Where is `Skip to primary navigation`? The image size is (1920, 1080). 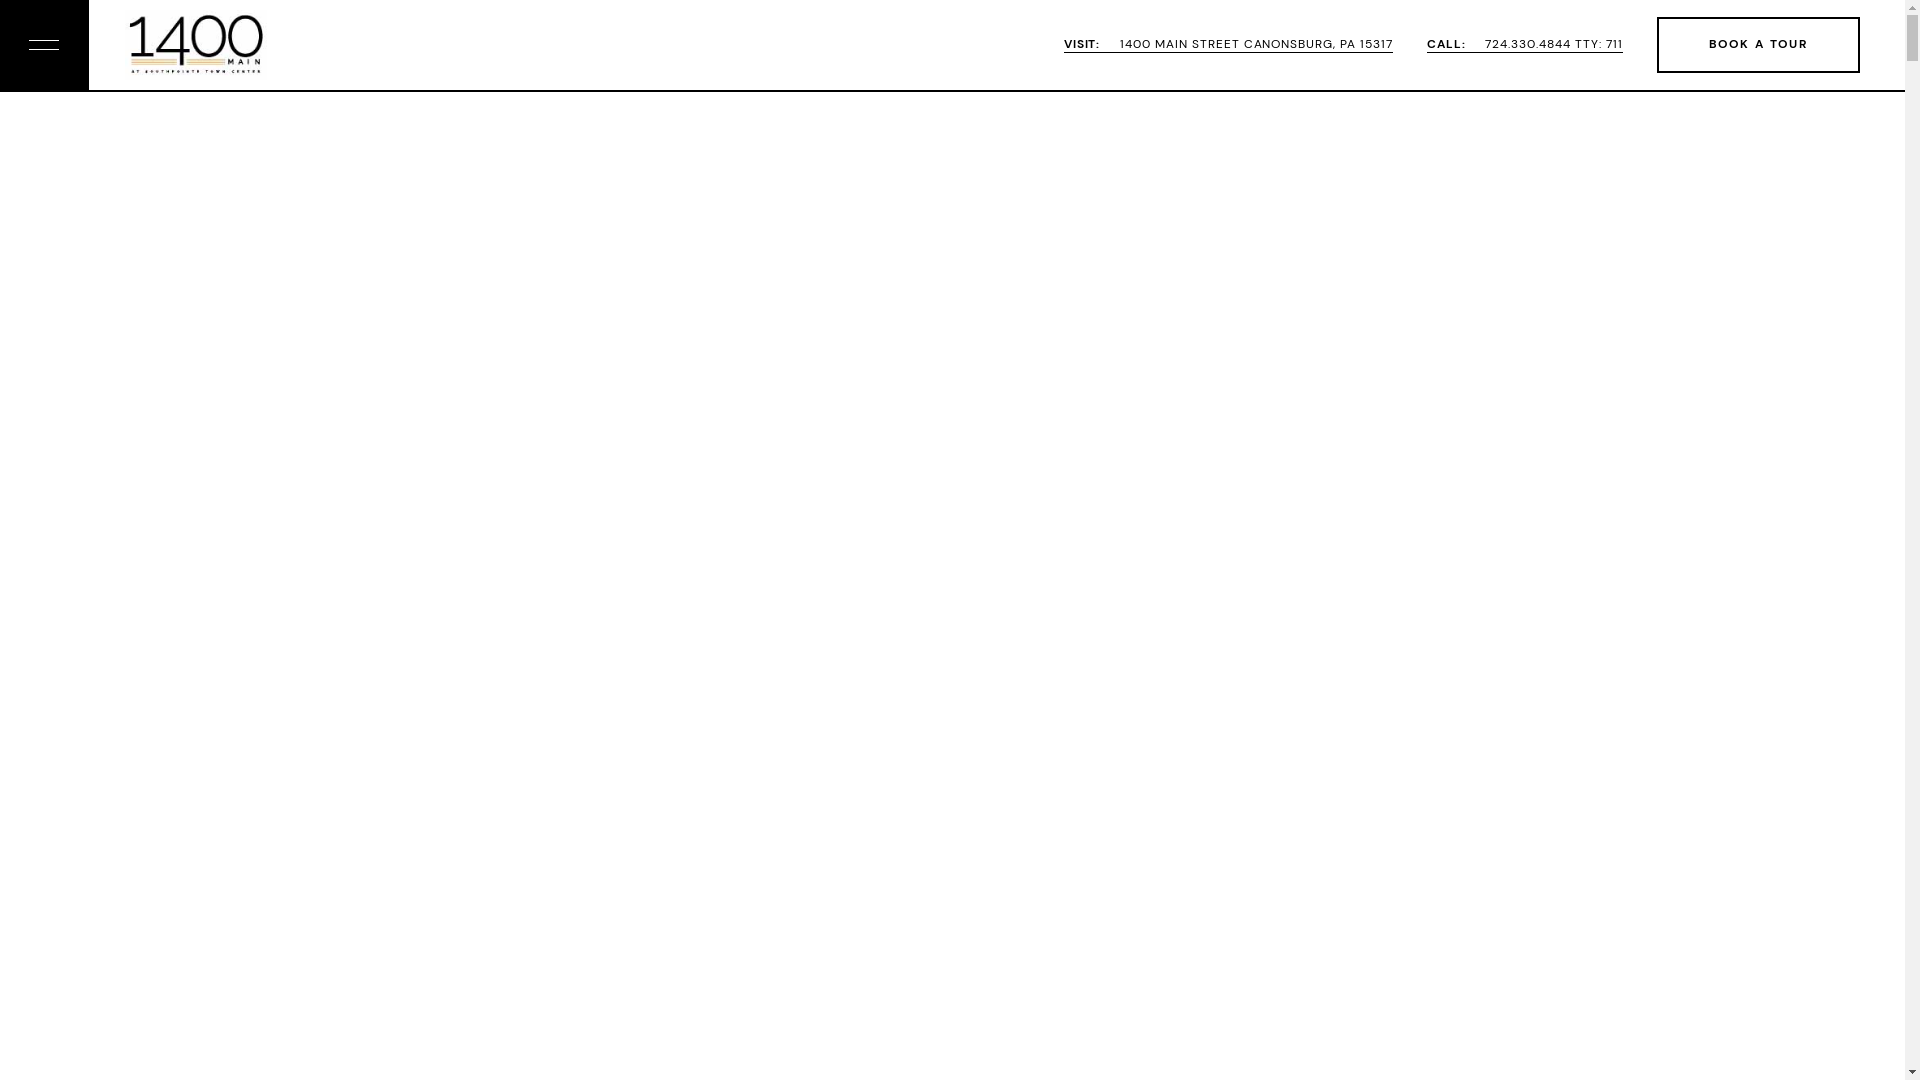
Skip to primary navigation is located at coordinates (0, 0).